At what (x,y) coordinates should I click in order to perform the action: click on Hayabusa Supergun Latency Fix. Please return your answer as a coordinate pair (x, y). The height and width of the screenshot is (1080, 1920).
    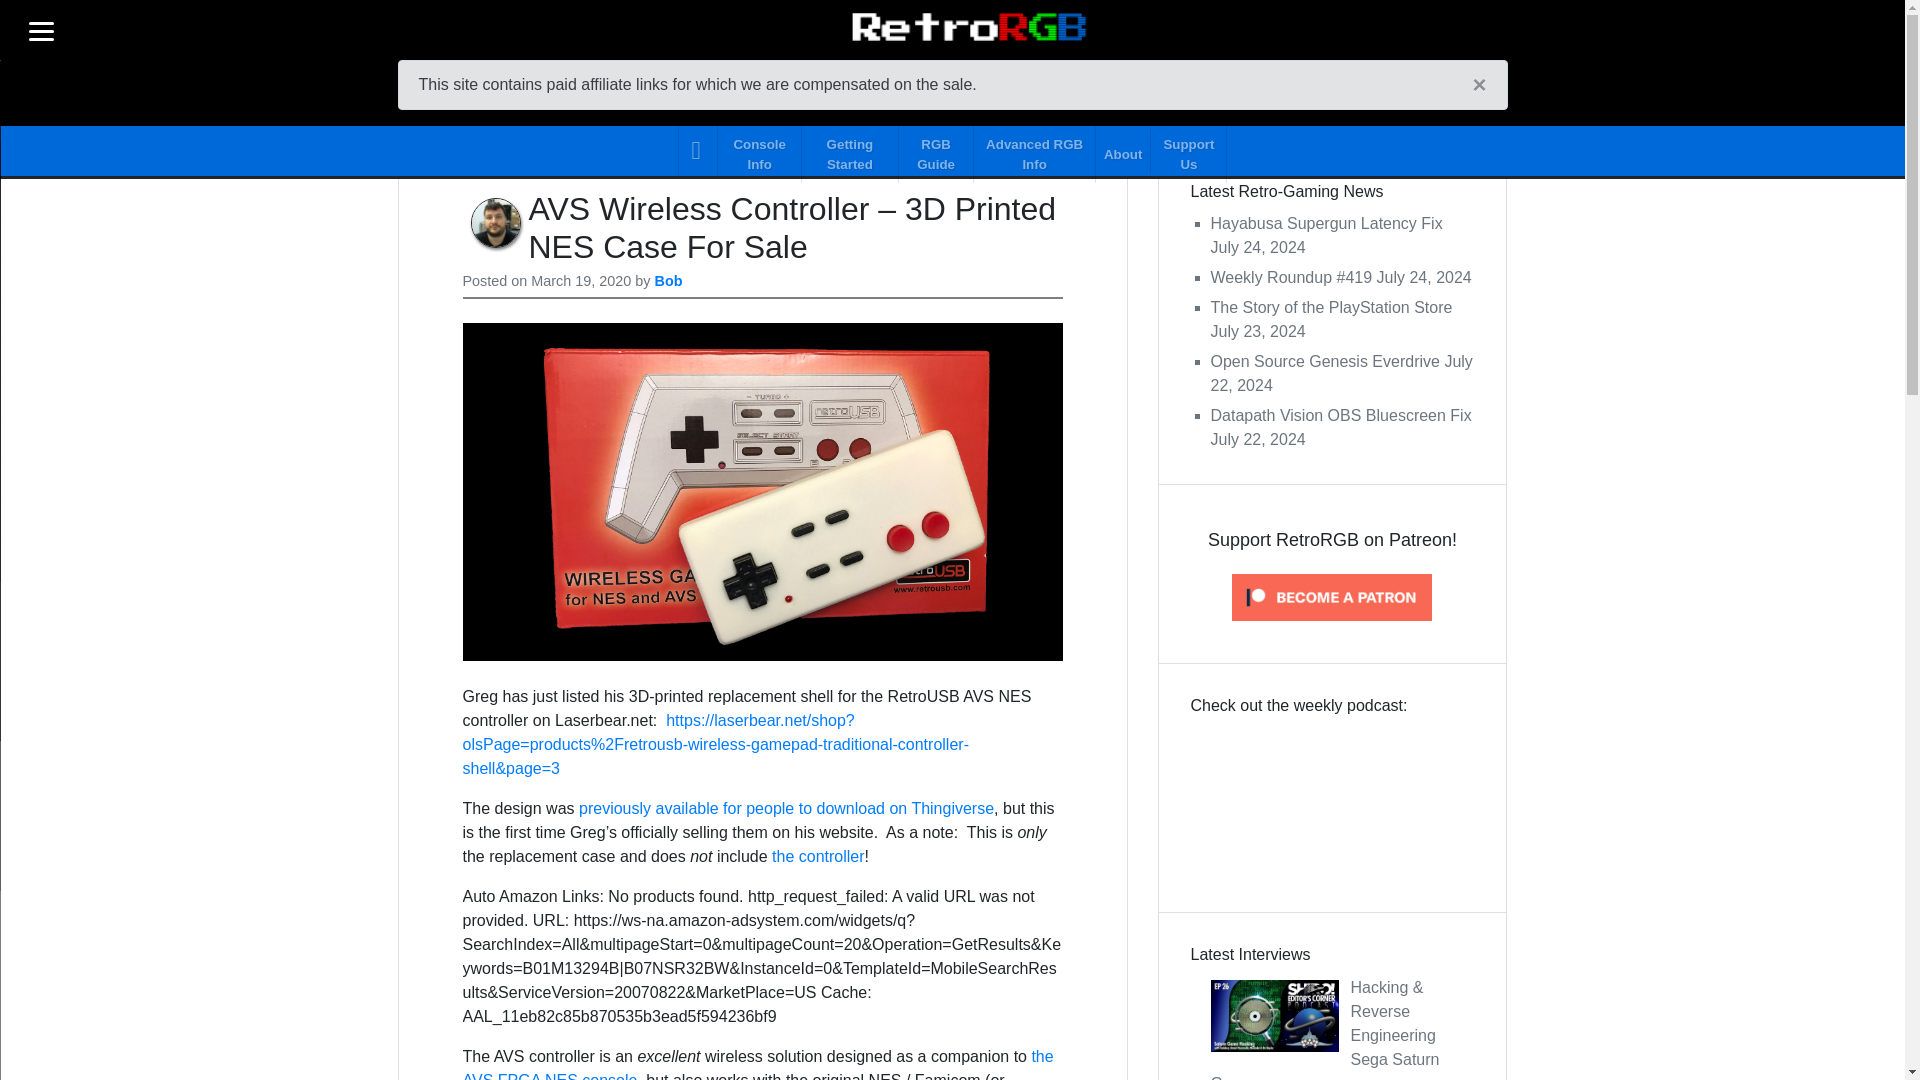
    Looking at the image, I should click on (1325, 223).